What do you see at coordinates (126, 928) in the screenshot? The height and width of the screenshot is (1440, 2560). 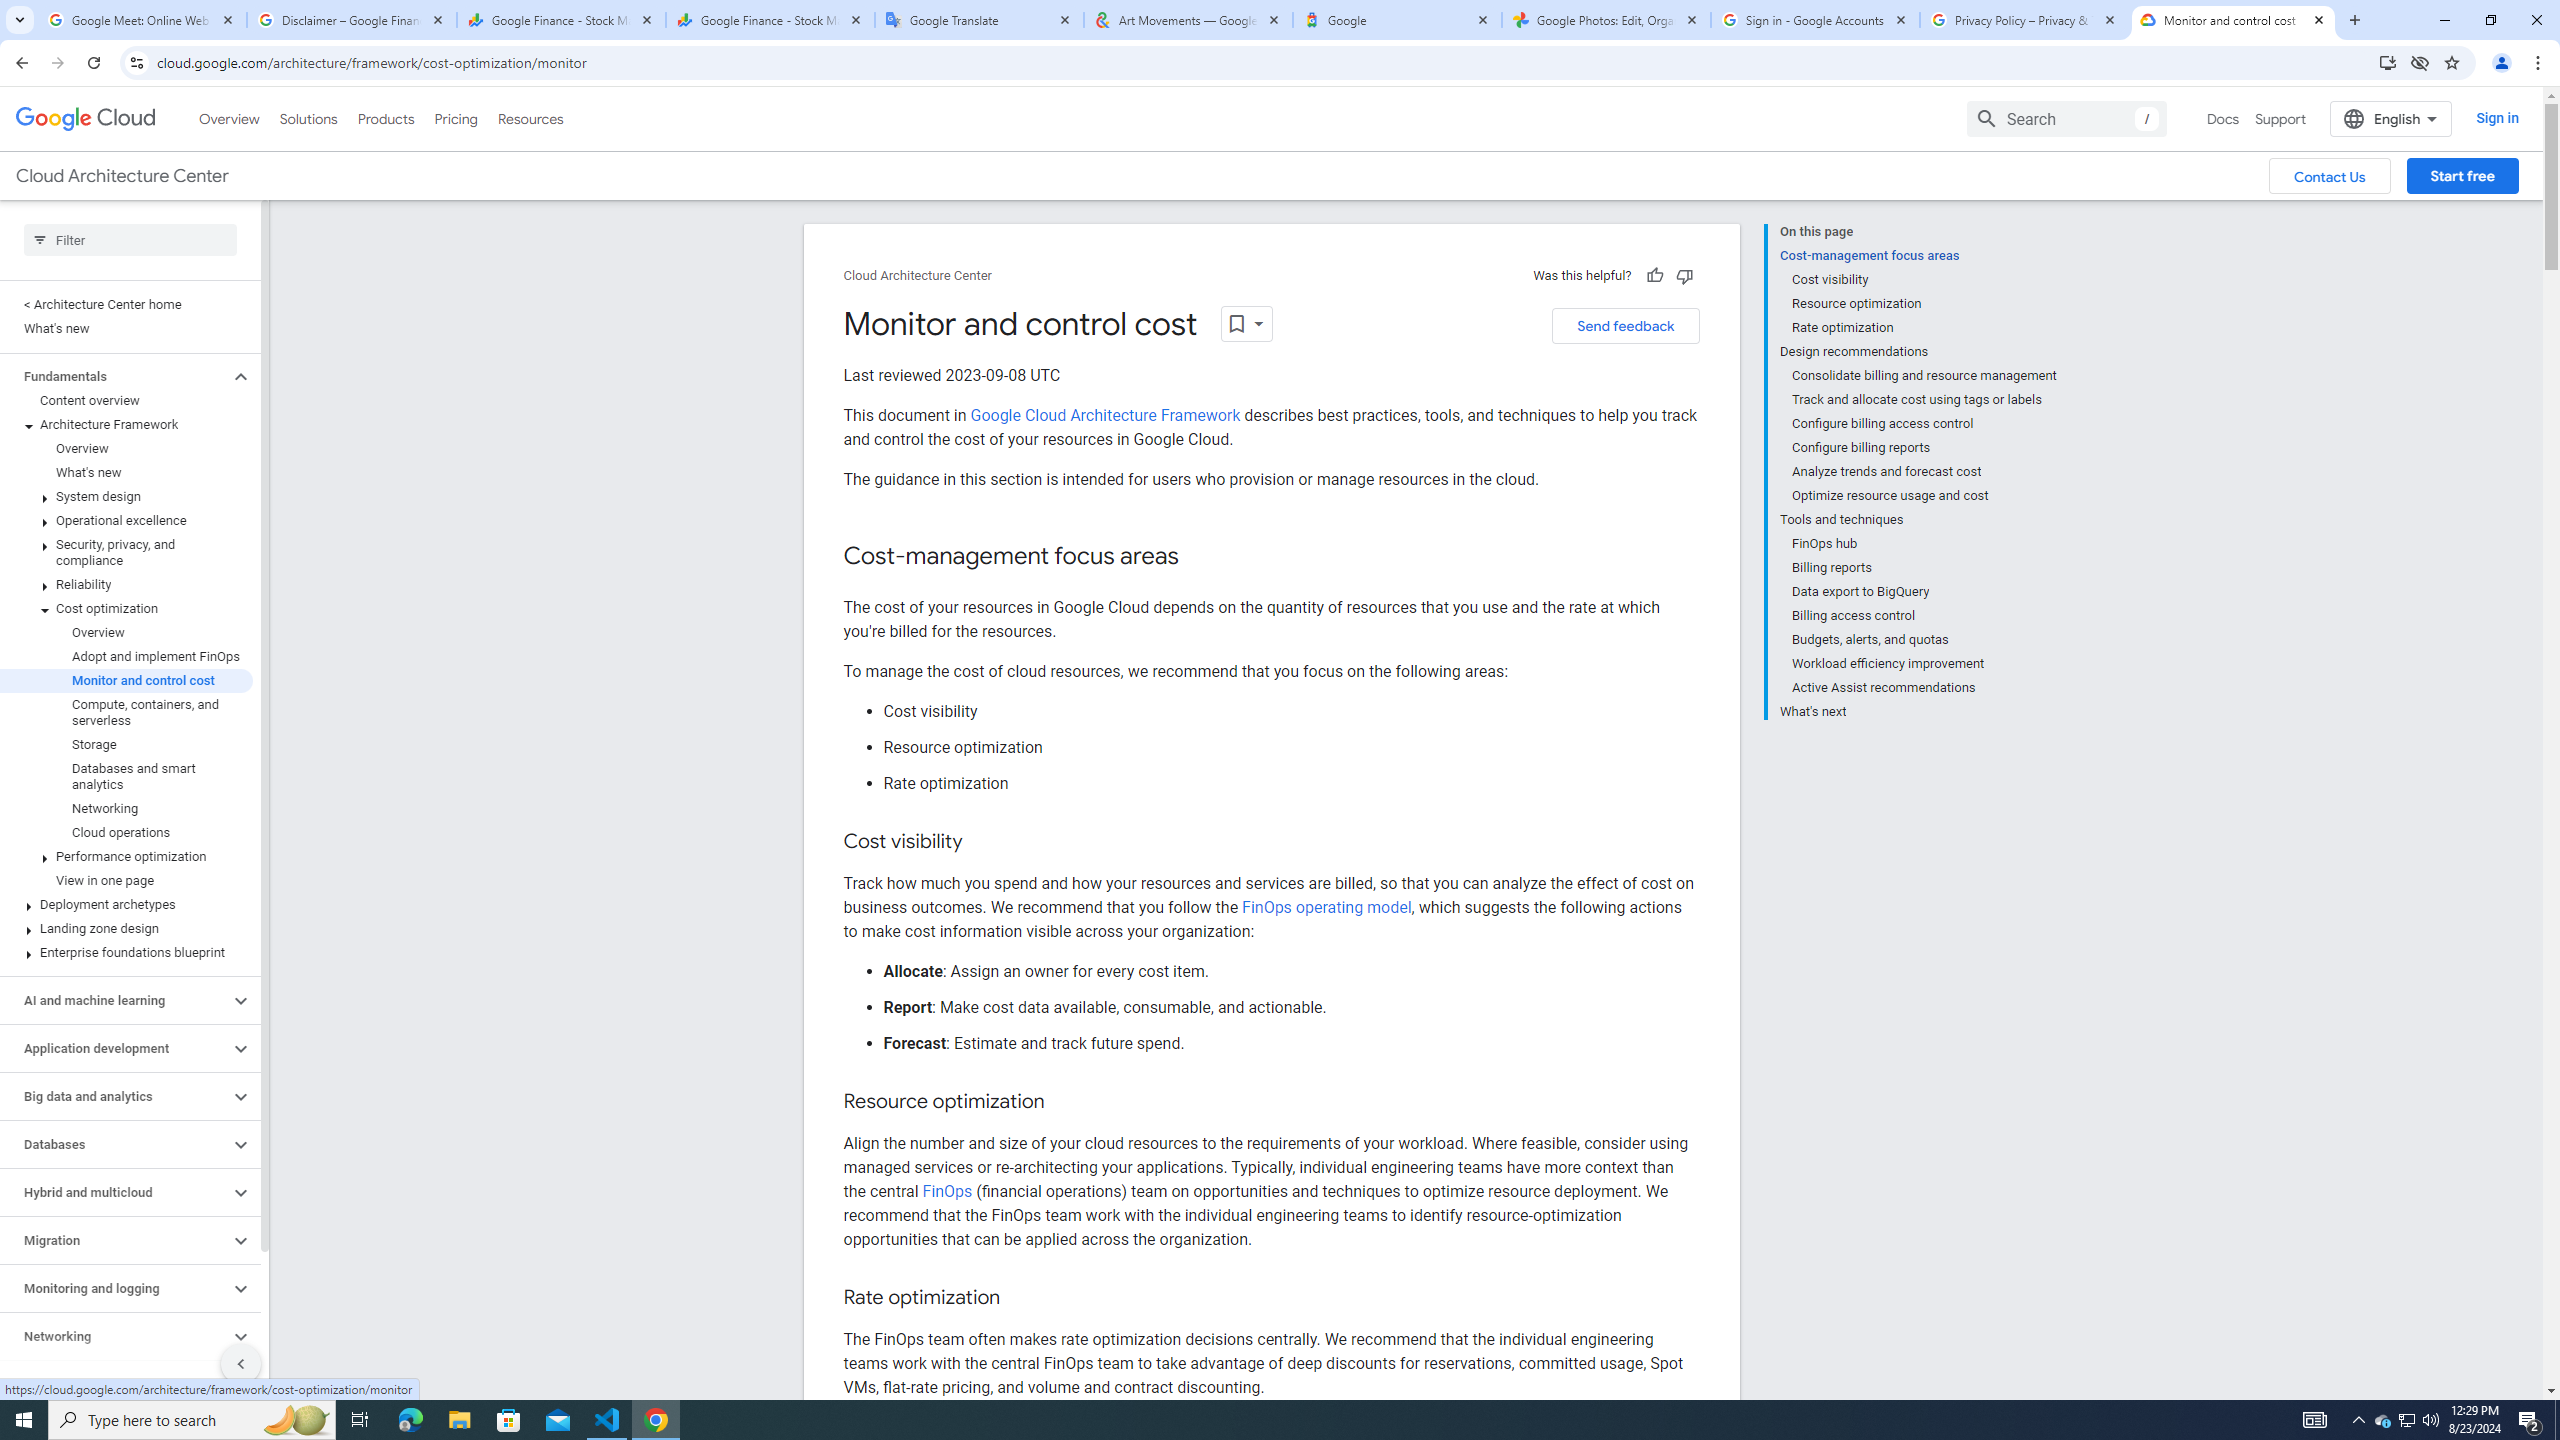 I see `Landing zone design` at bounding box center [126, 928].